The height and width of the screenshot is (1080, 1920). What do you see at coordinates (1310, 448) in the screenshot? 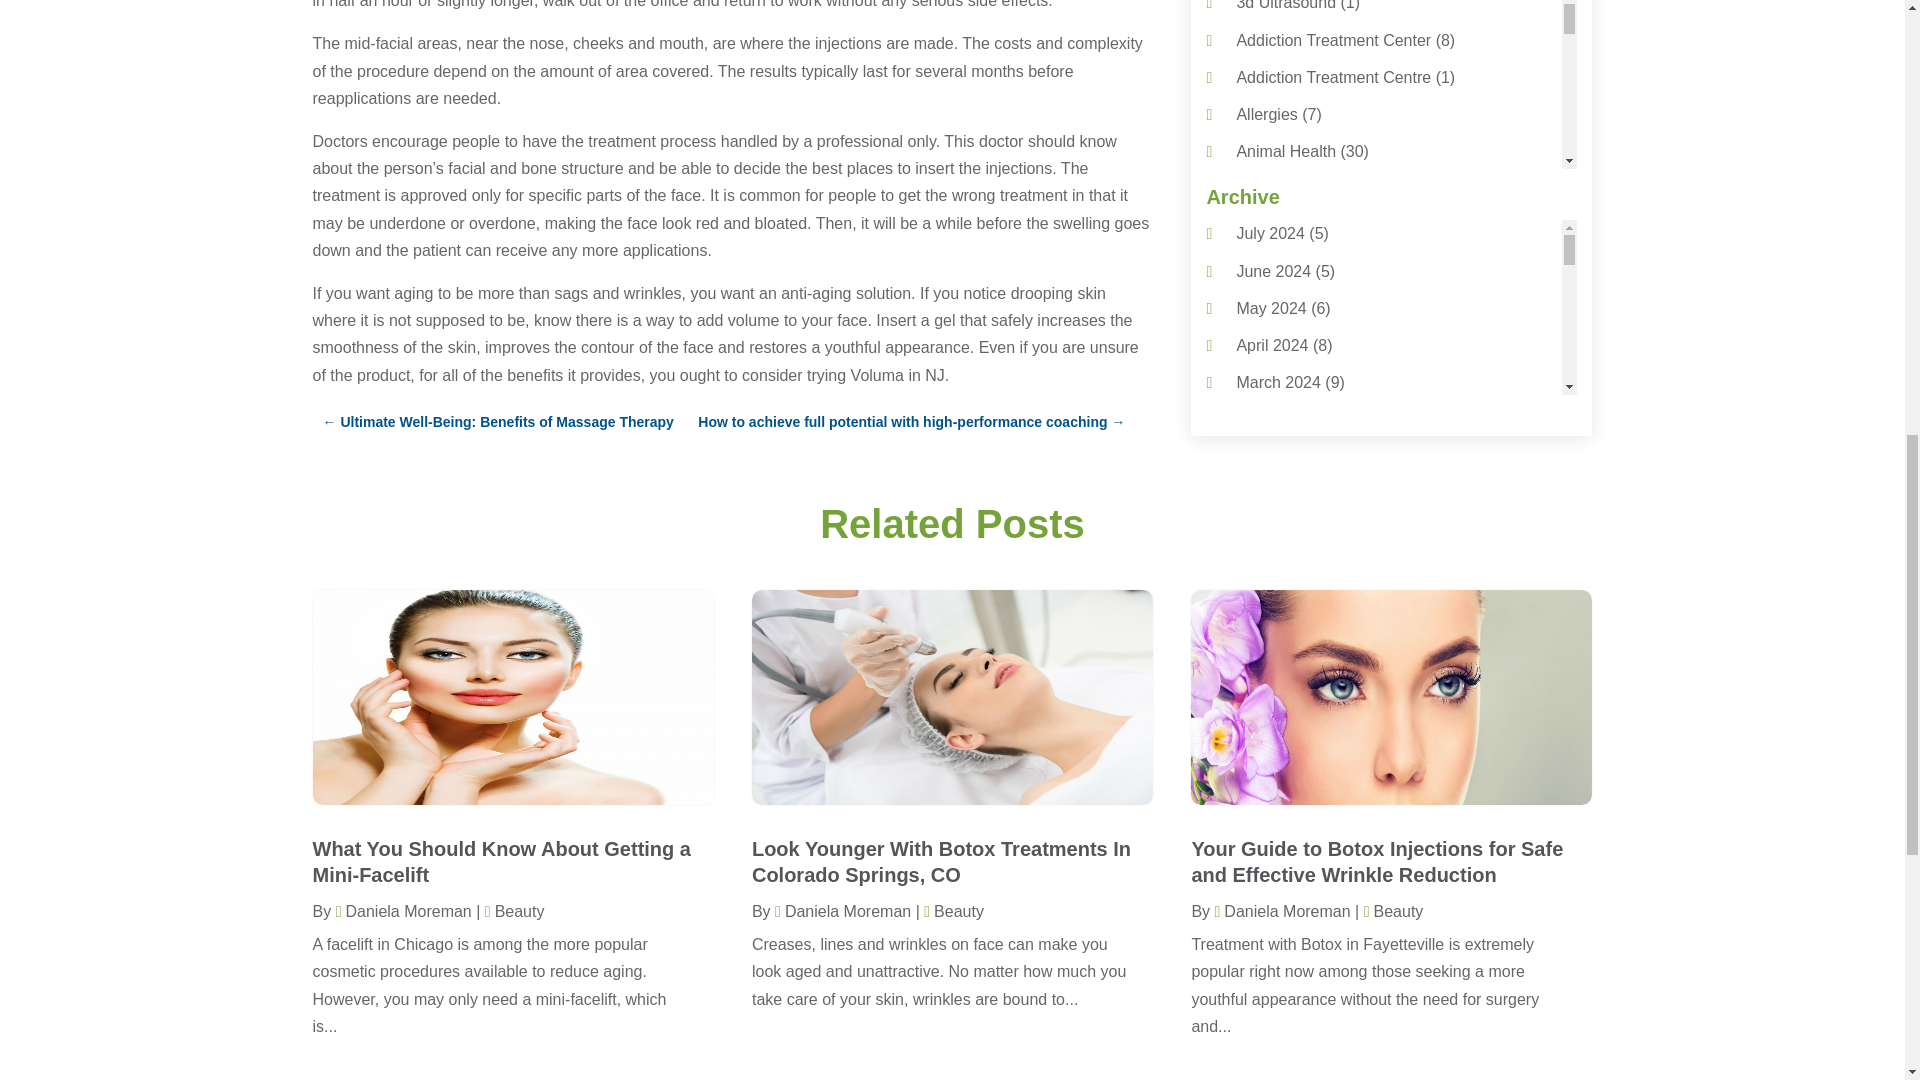
I see `Breast Augmentation` at bounding box center [1310, 448].